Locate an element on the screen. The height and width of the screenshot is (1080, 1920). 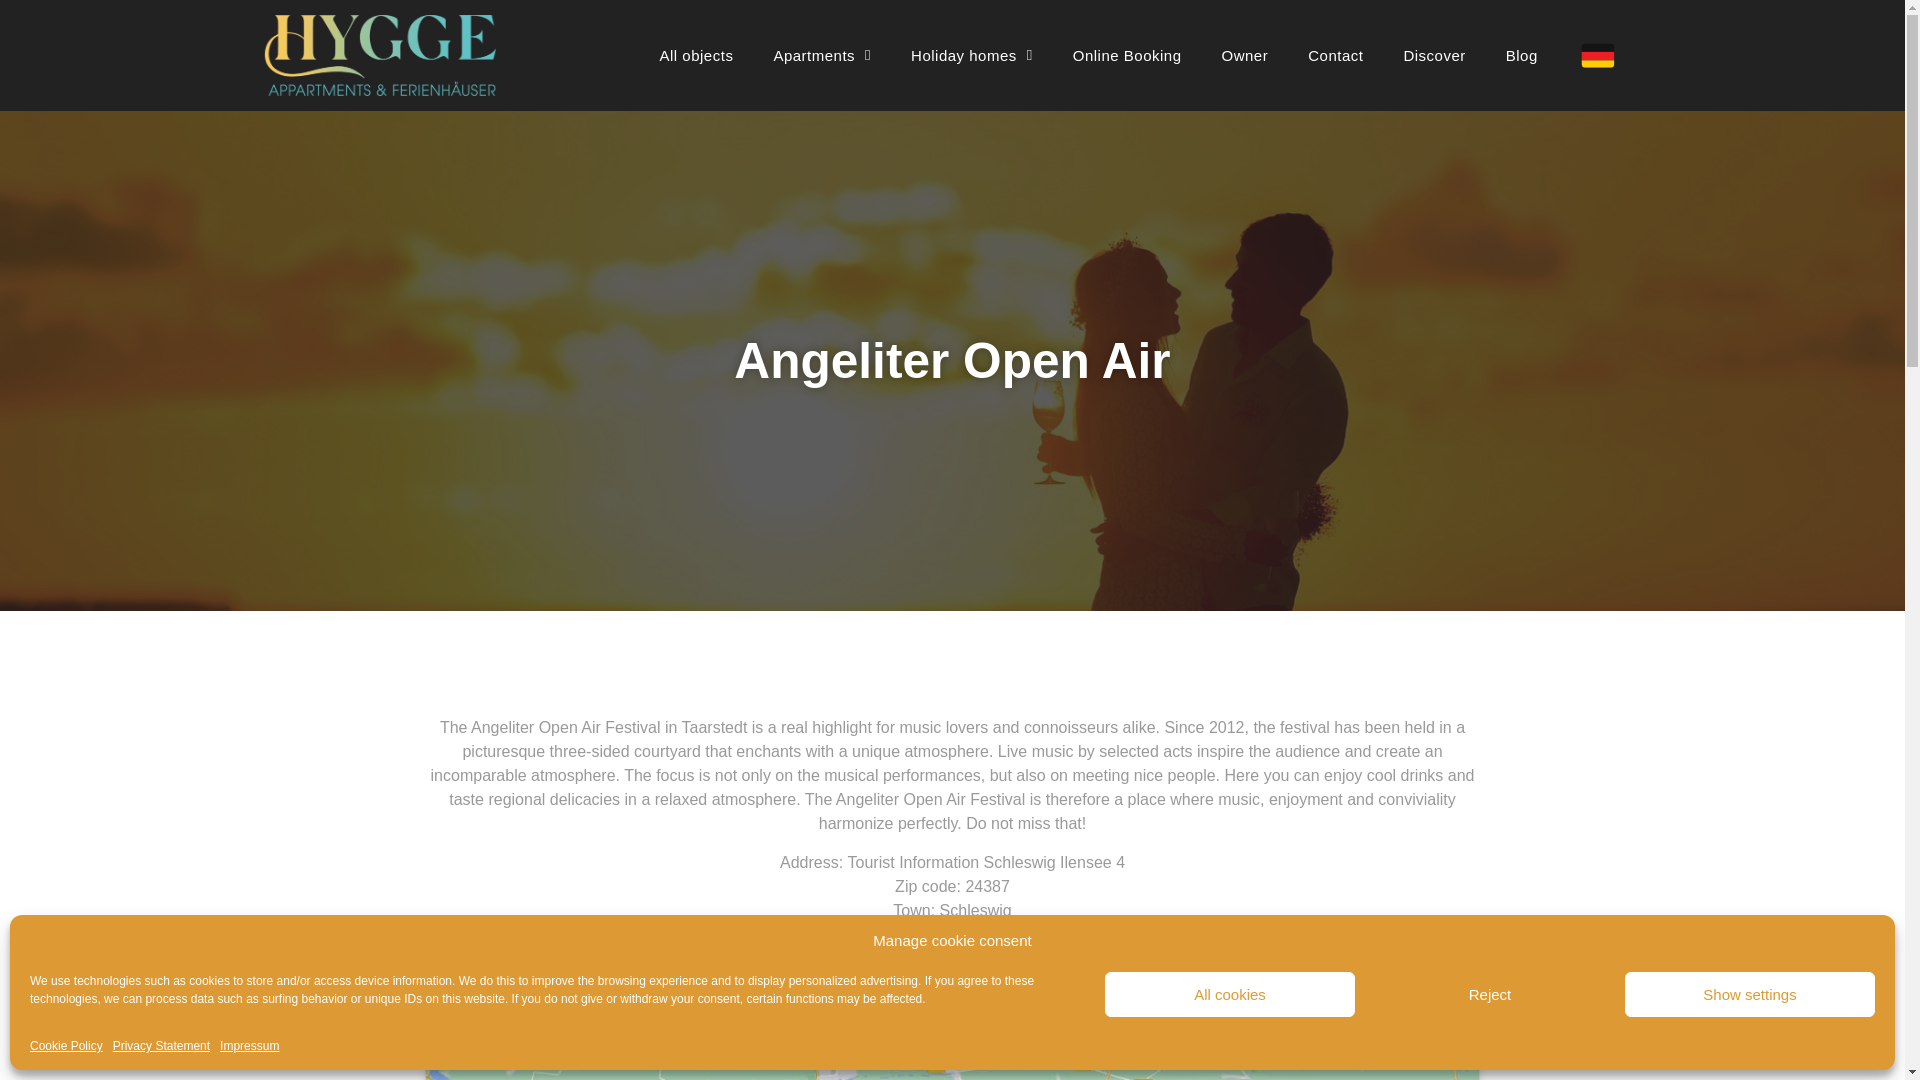
Show settings is located at coordinates (1750, 994).